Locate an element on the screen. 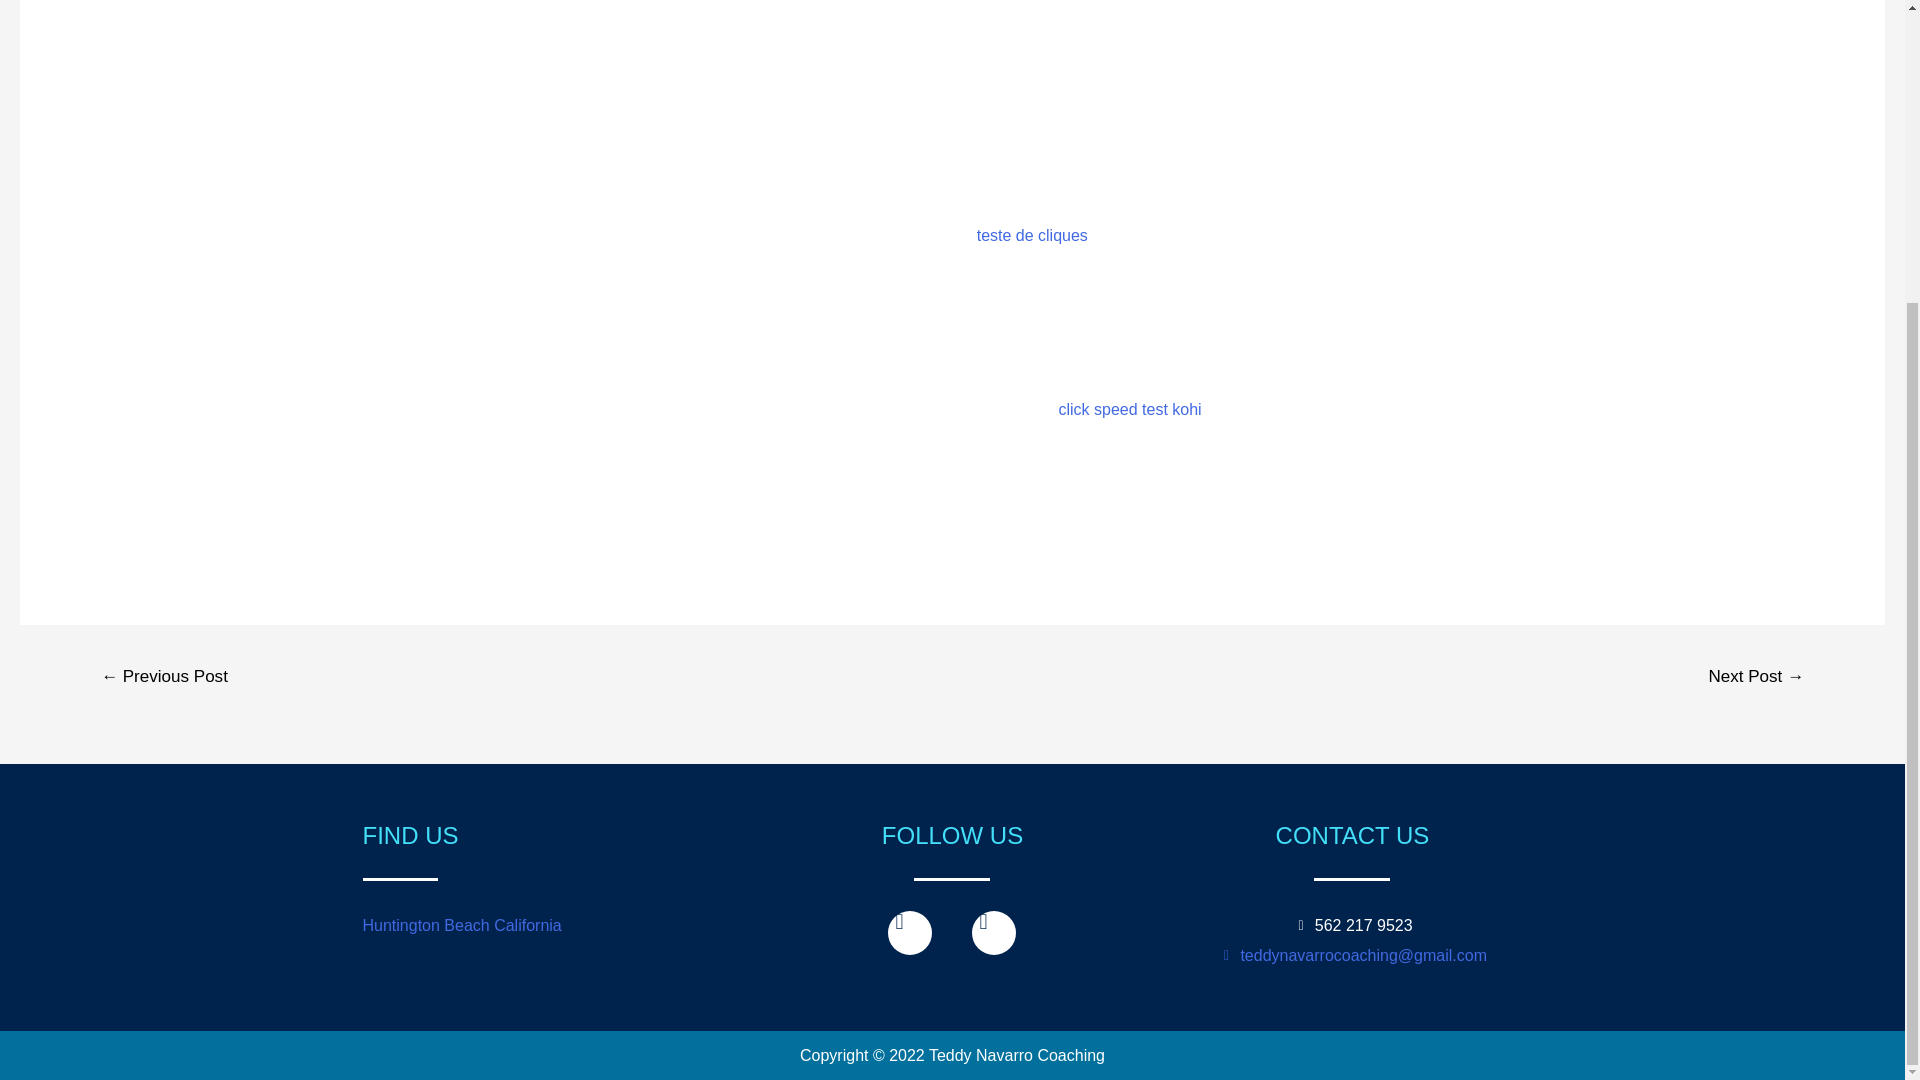 The height and width of the screenshot is (1080, 1920). click speed test kohi is located at coordinates (1129, 408).